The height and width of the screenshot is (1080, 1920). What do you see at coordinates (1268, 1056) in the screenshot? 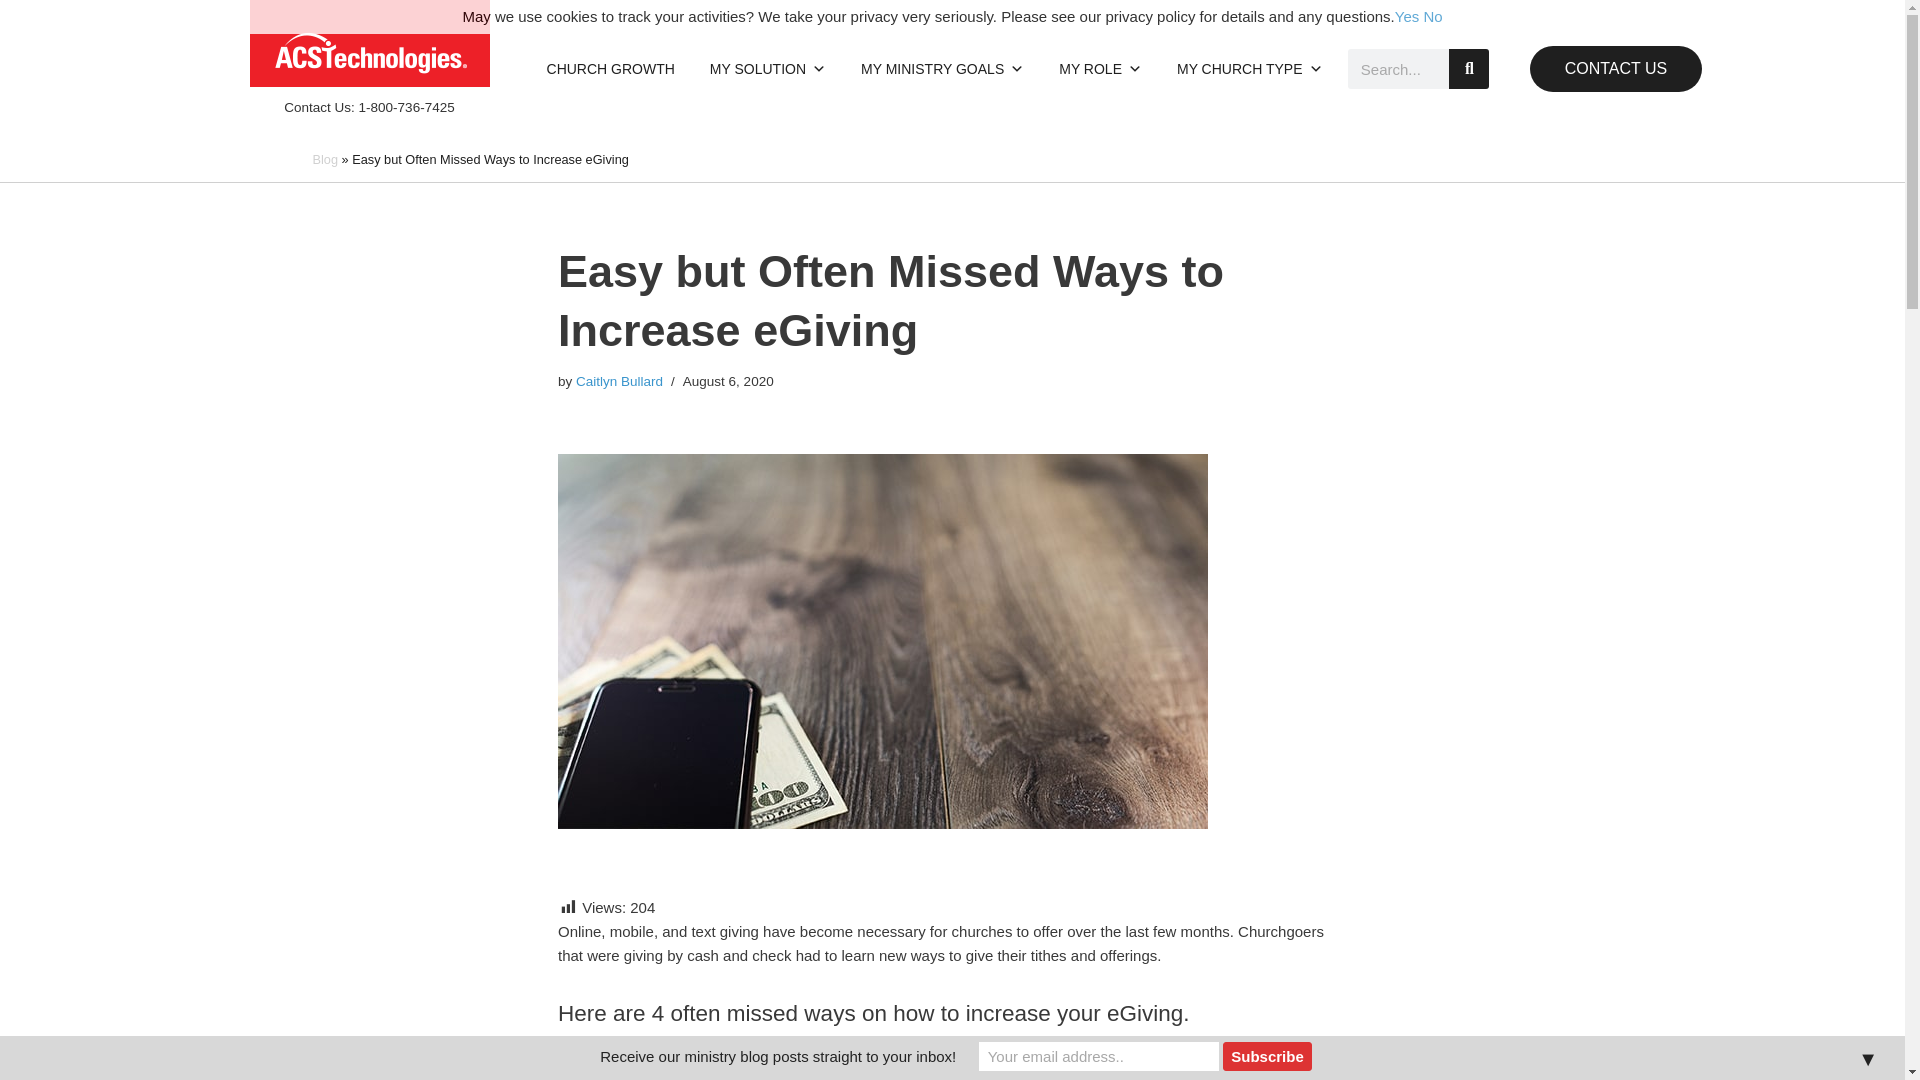
I see `Subscribe` at bounding box center [1268, 1056].